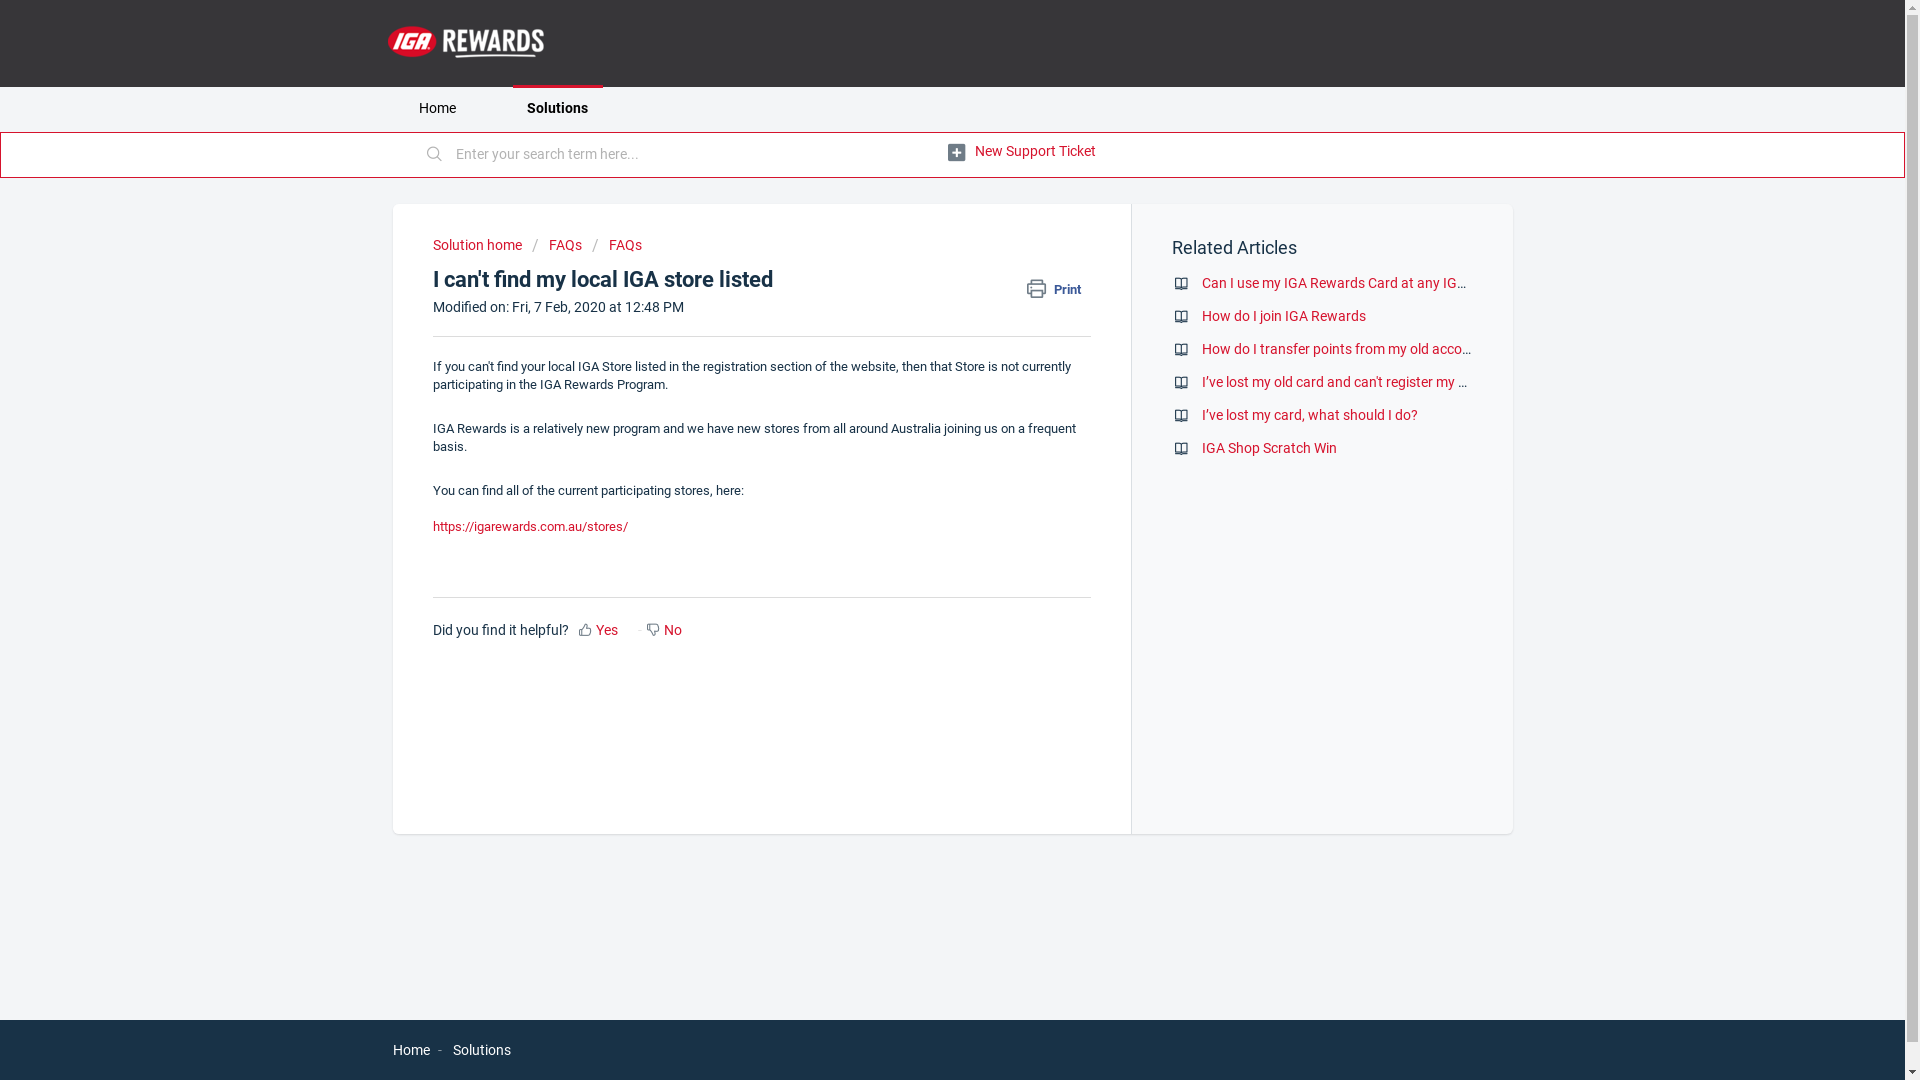 This screenshot has width=1920, height=1080. Describe the element at coordinates (1059, 290) in the screenshot. I see `Print` at that location.